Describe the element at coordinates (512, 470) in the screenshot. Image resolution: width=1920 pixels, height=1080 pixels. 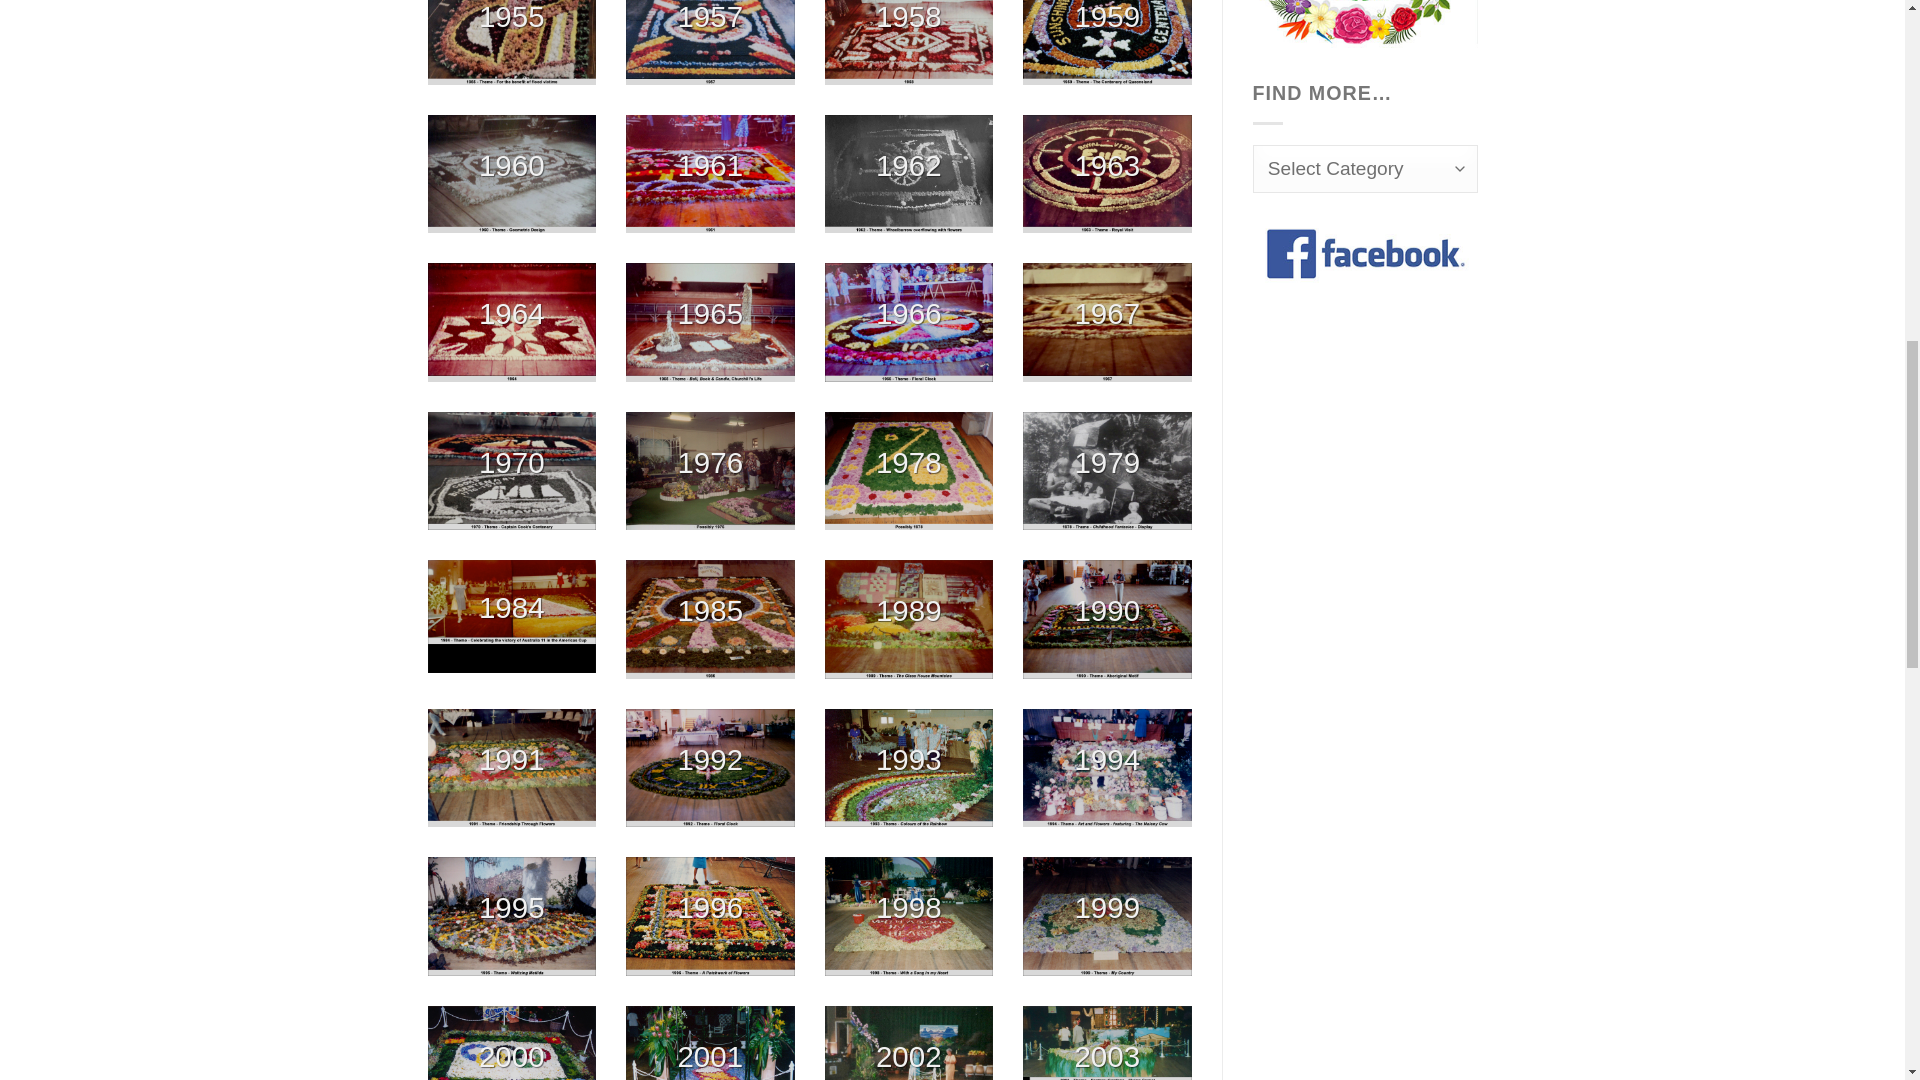
I see `1970` at that location.